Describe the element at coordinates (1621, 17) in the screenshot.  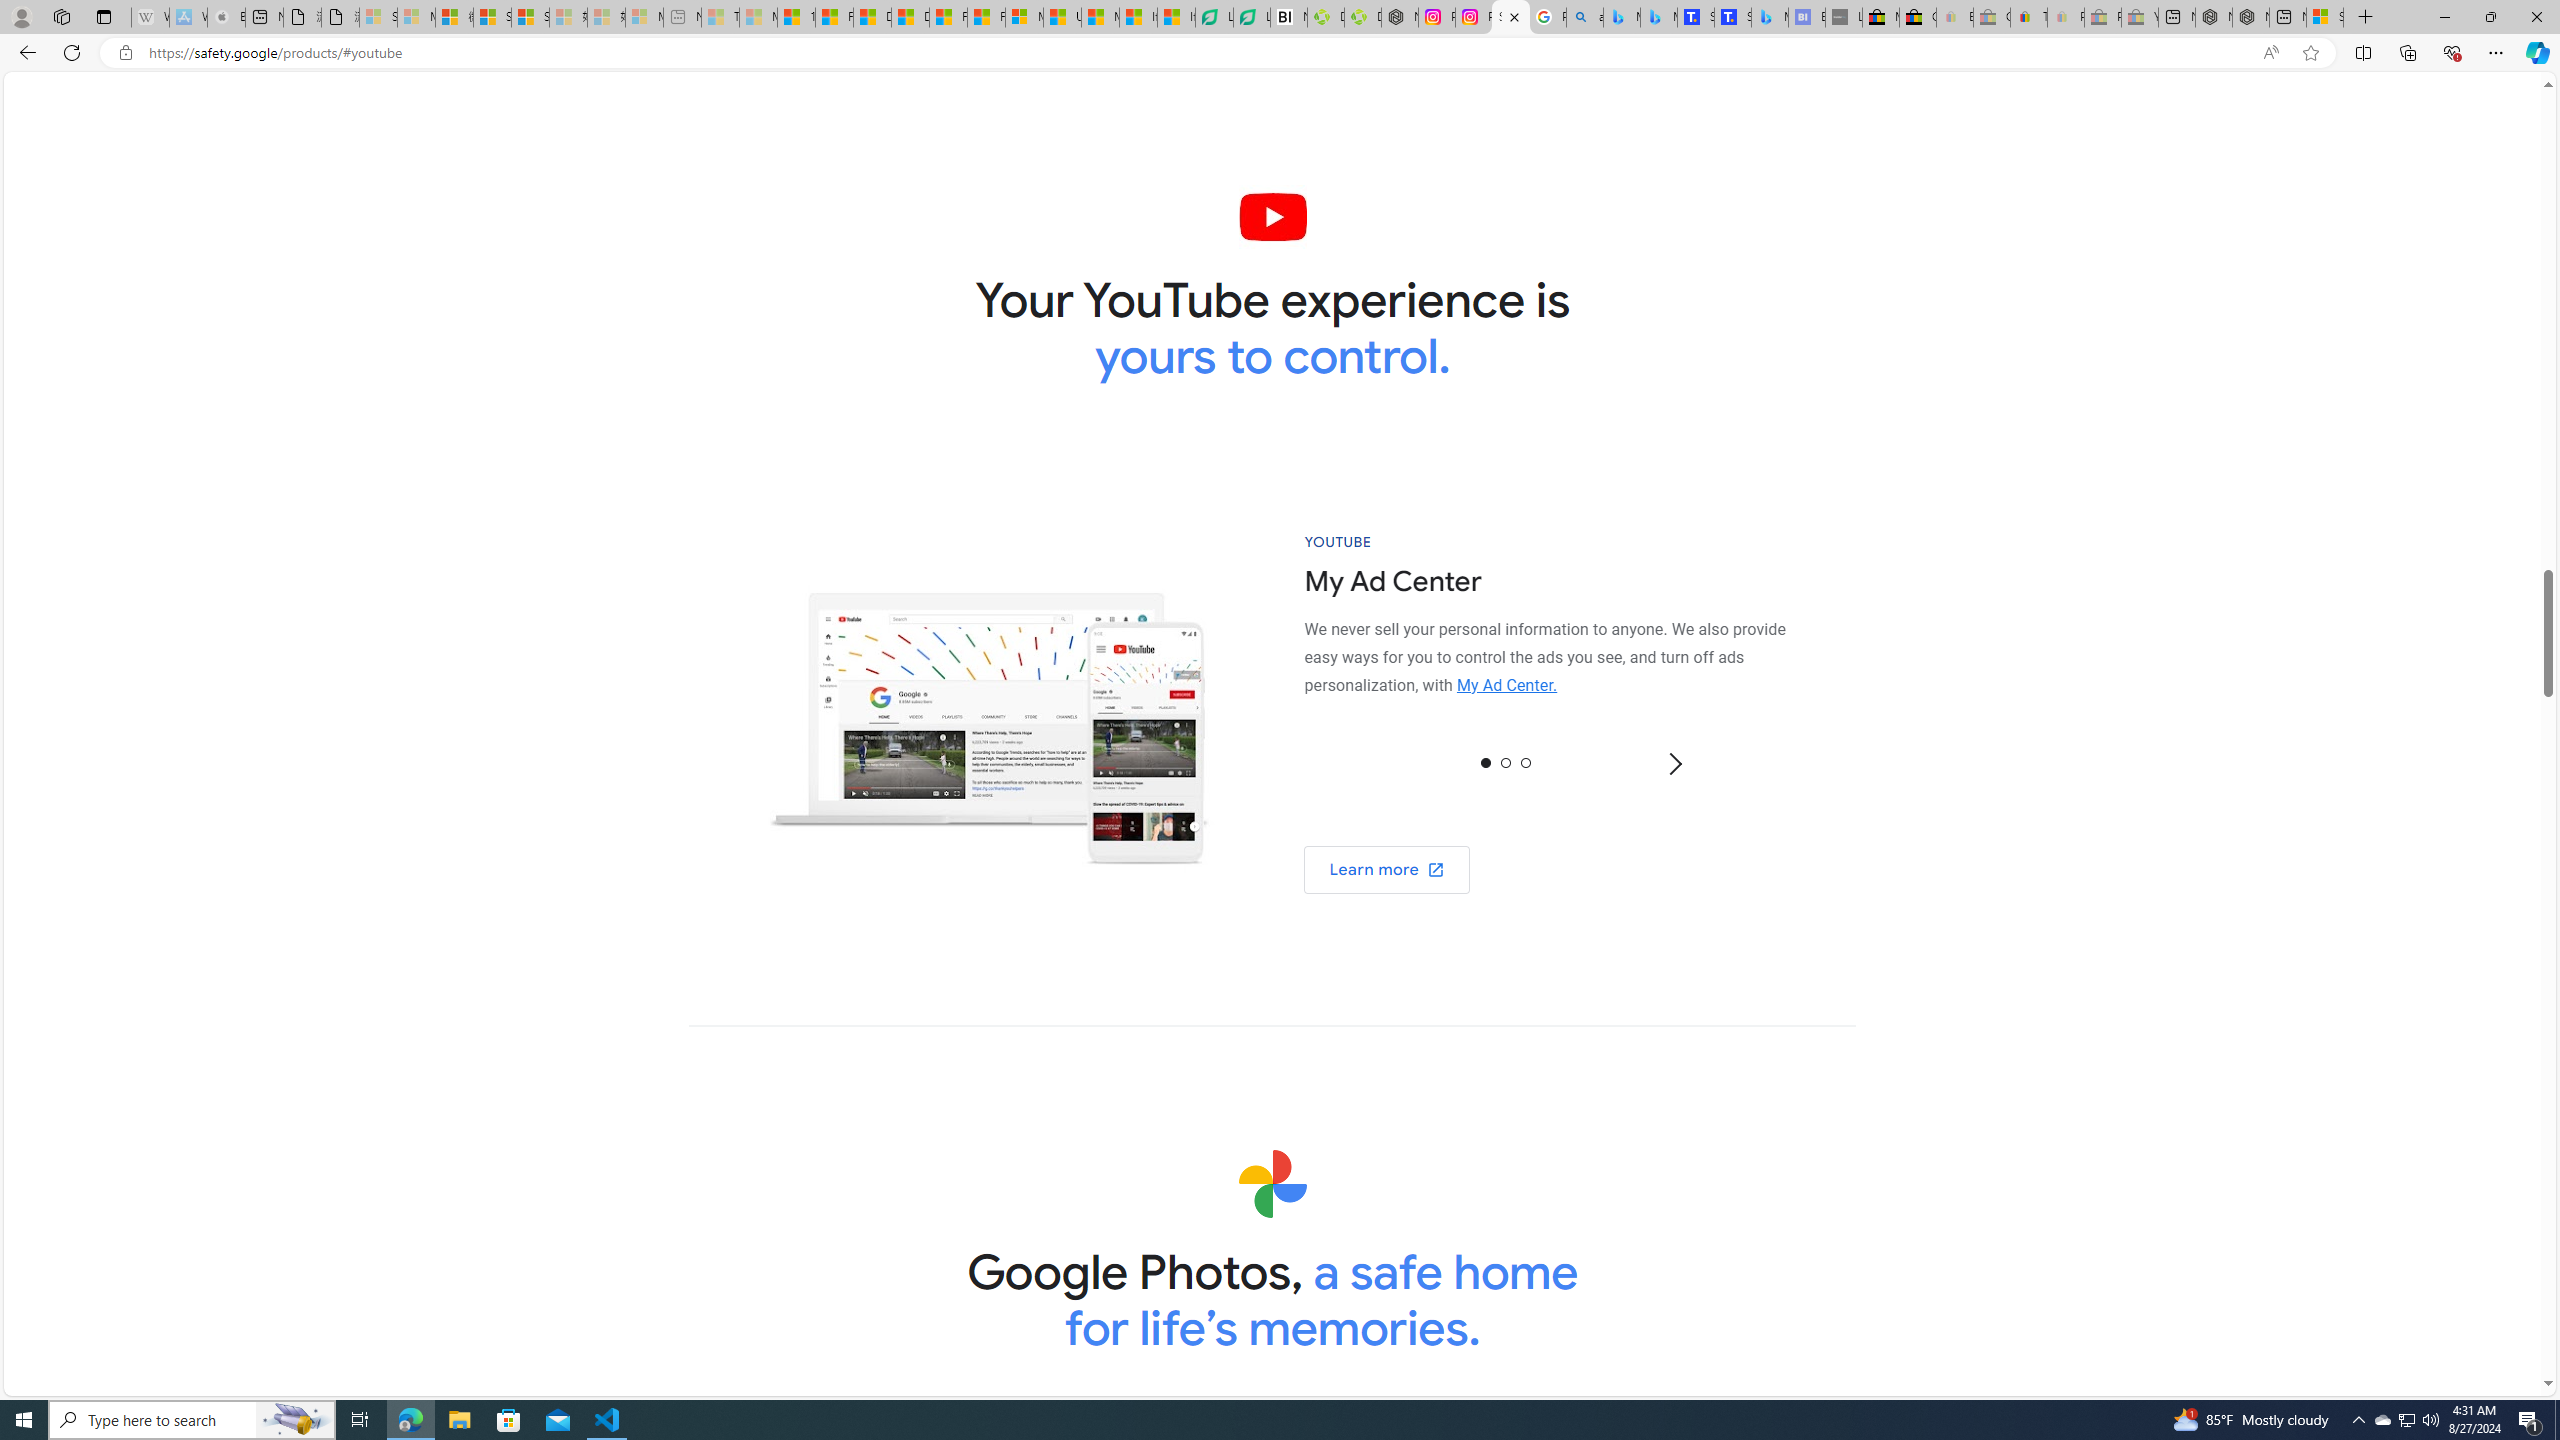
I see `Microsoft Bing Travel - Flights from Hong Kong to Bangkok` at that location.